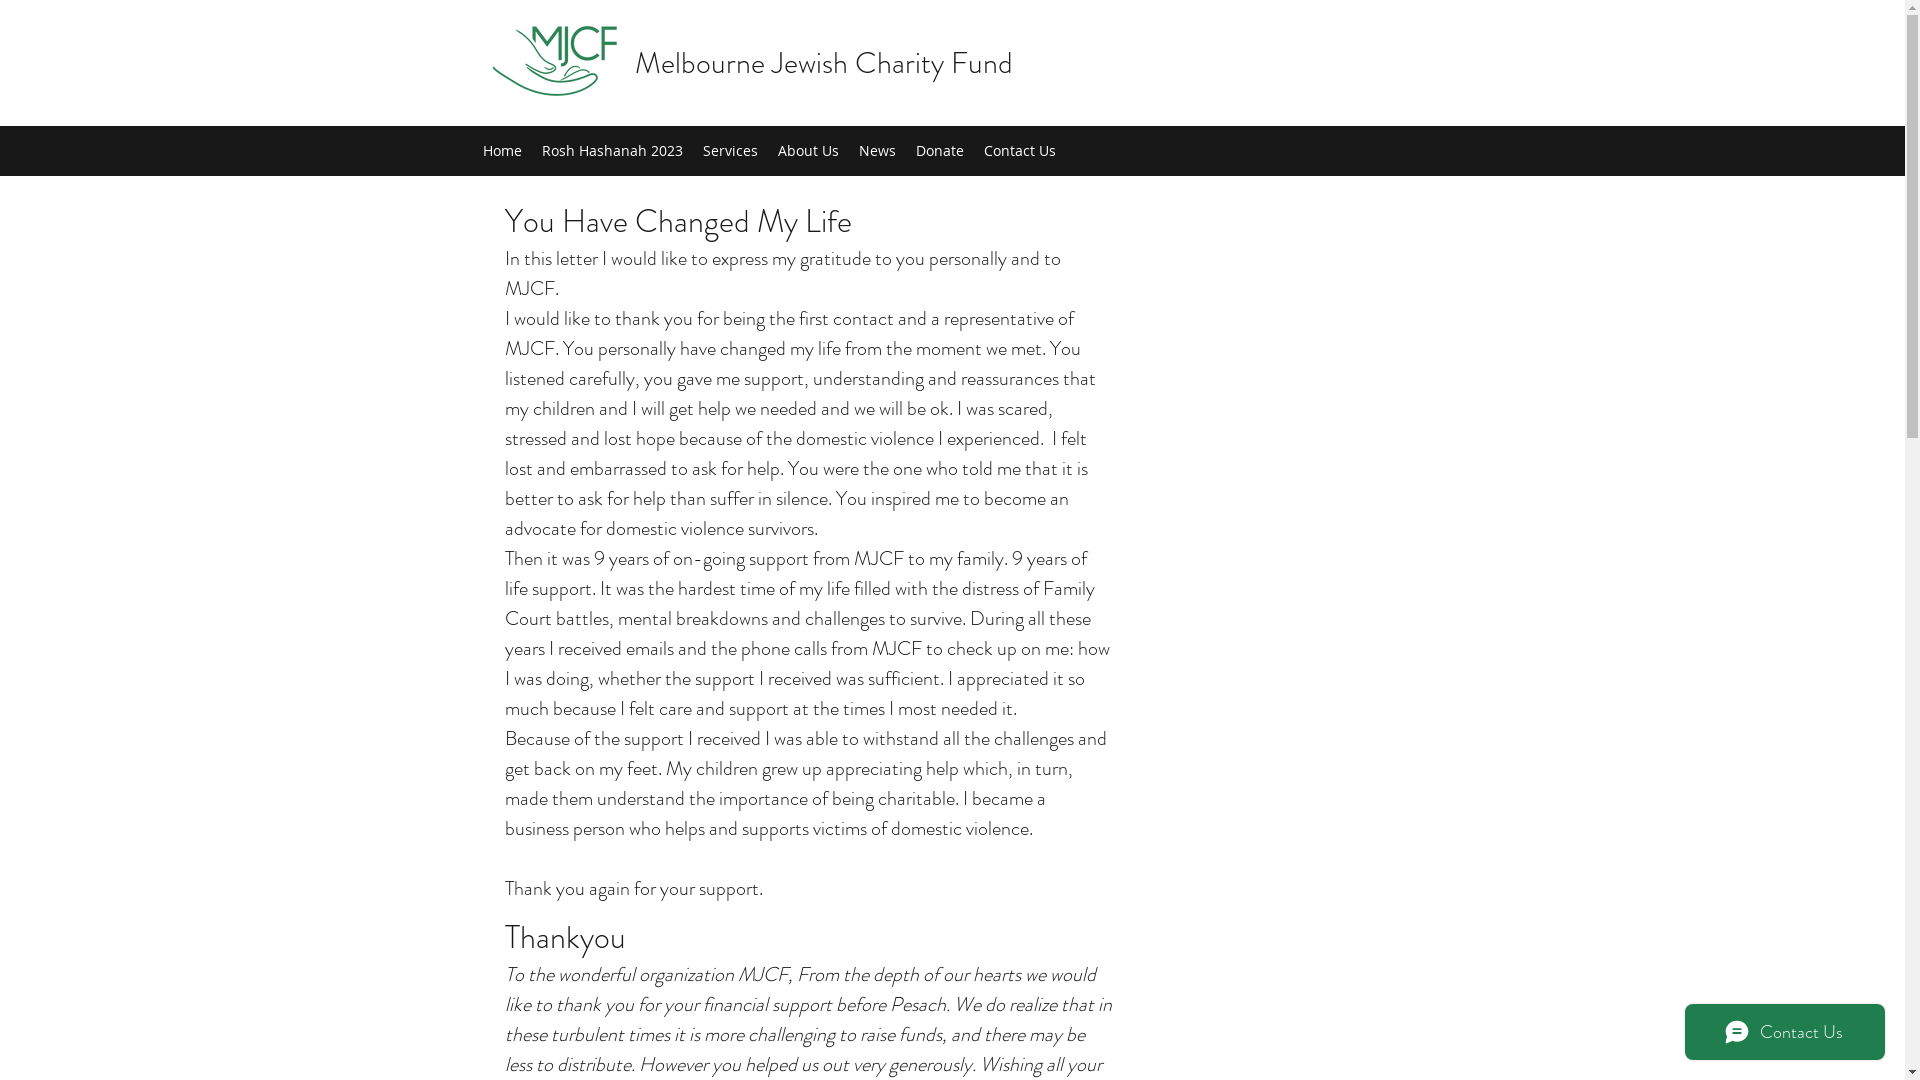  Describe the element at coordinates (612, 151) in the screenshot. I see `Rosh Hashanah 2023` at that location.